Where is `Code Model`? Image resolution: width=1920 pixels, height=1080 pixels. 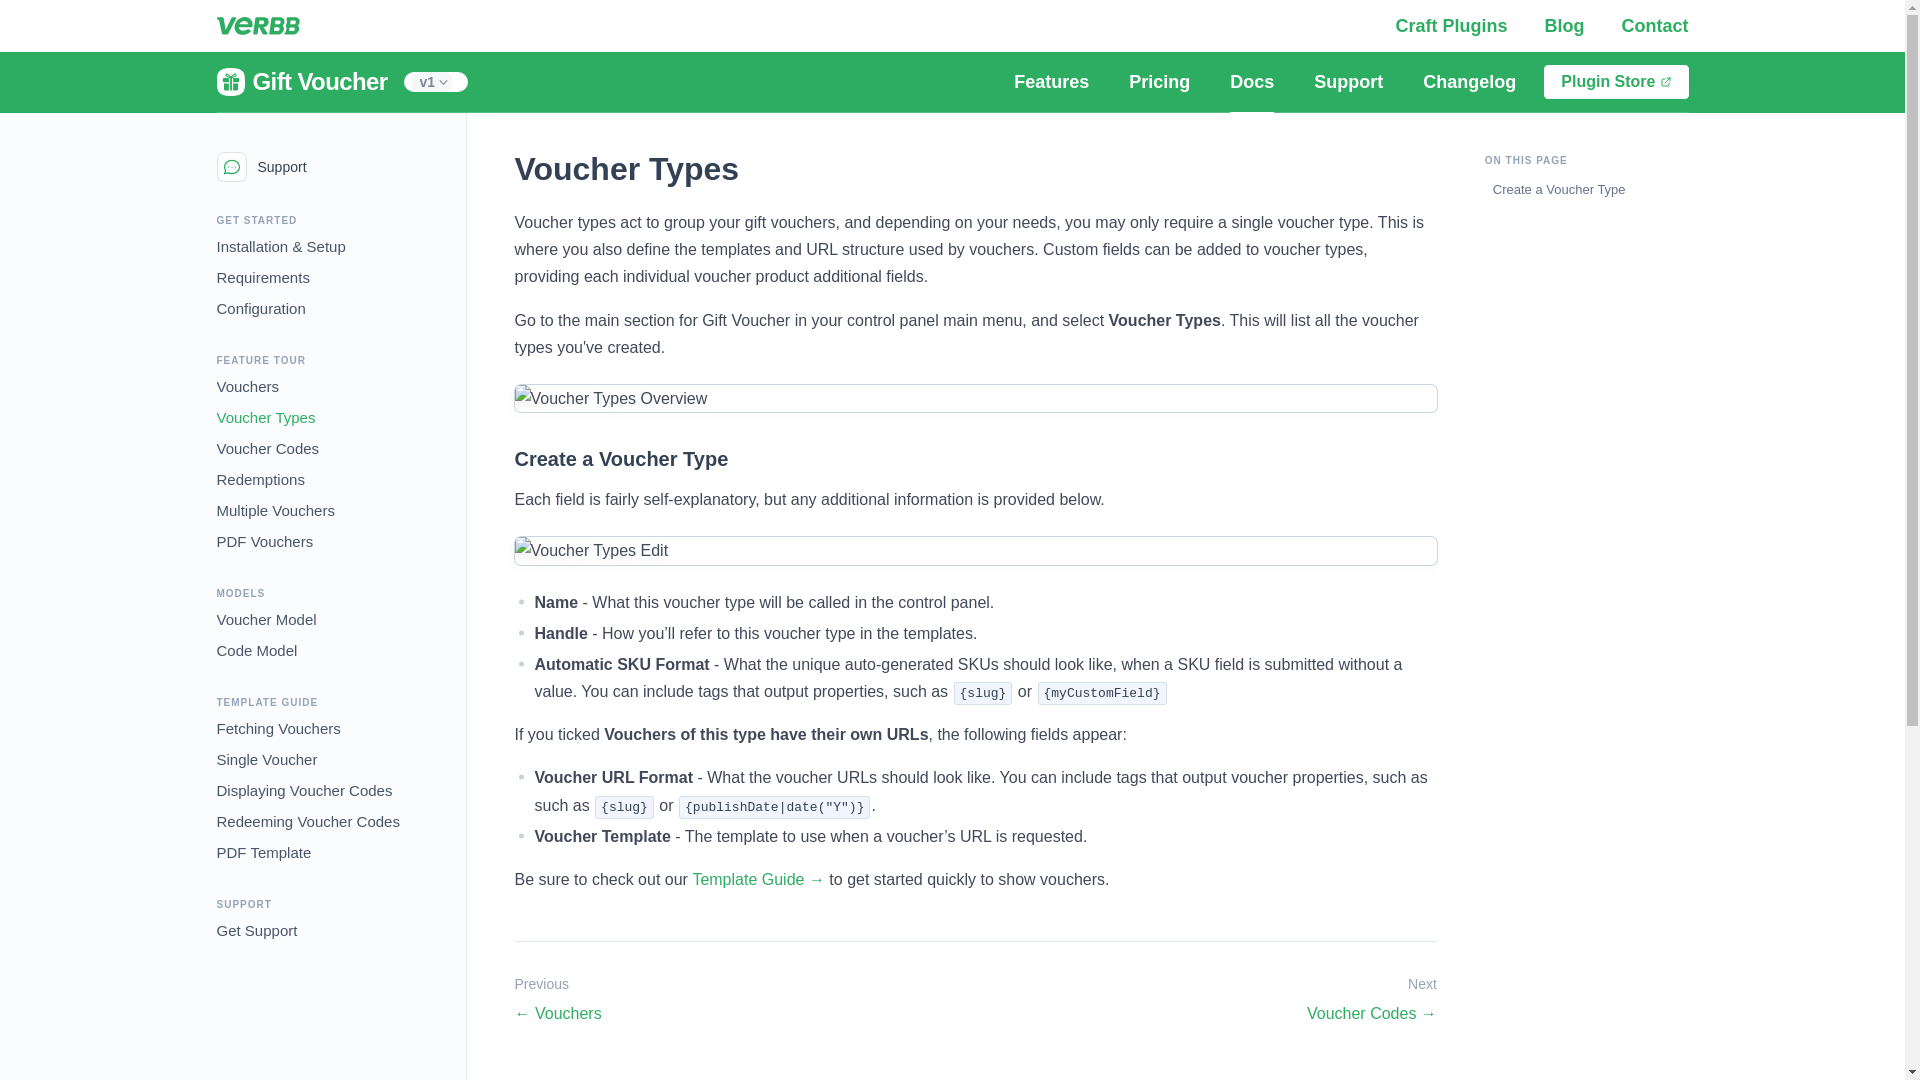 Code Model is located at coordinates (256, 647).